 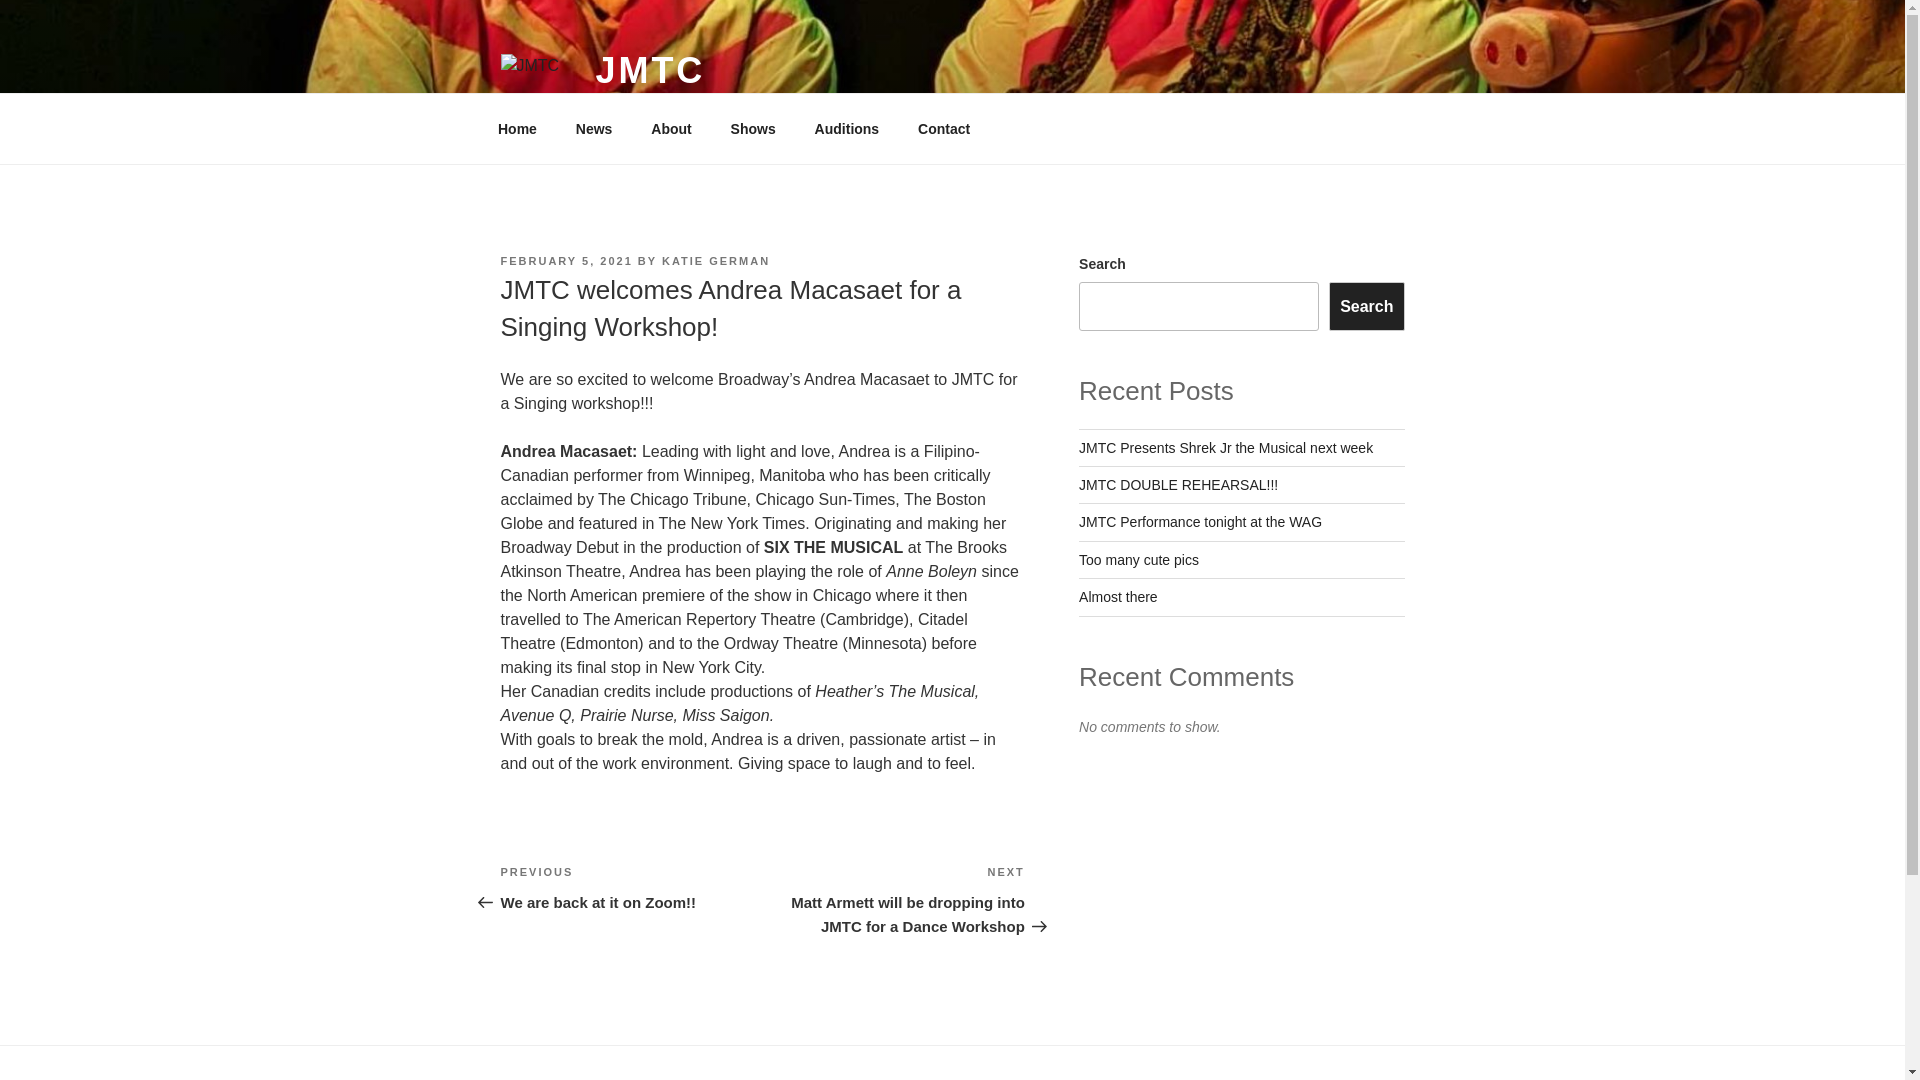 I want to click on KATIE GERMAN, so click(x=752, y=128).